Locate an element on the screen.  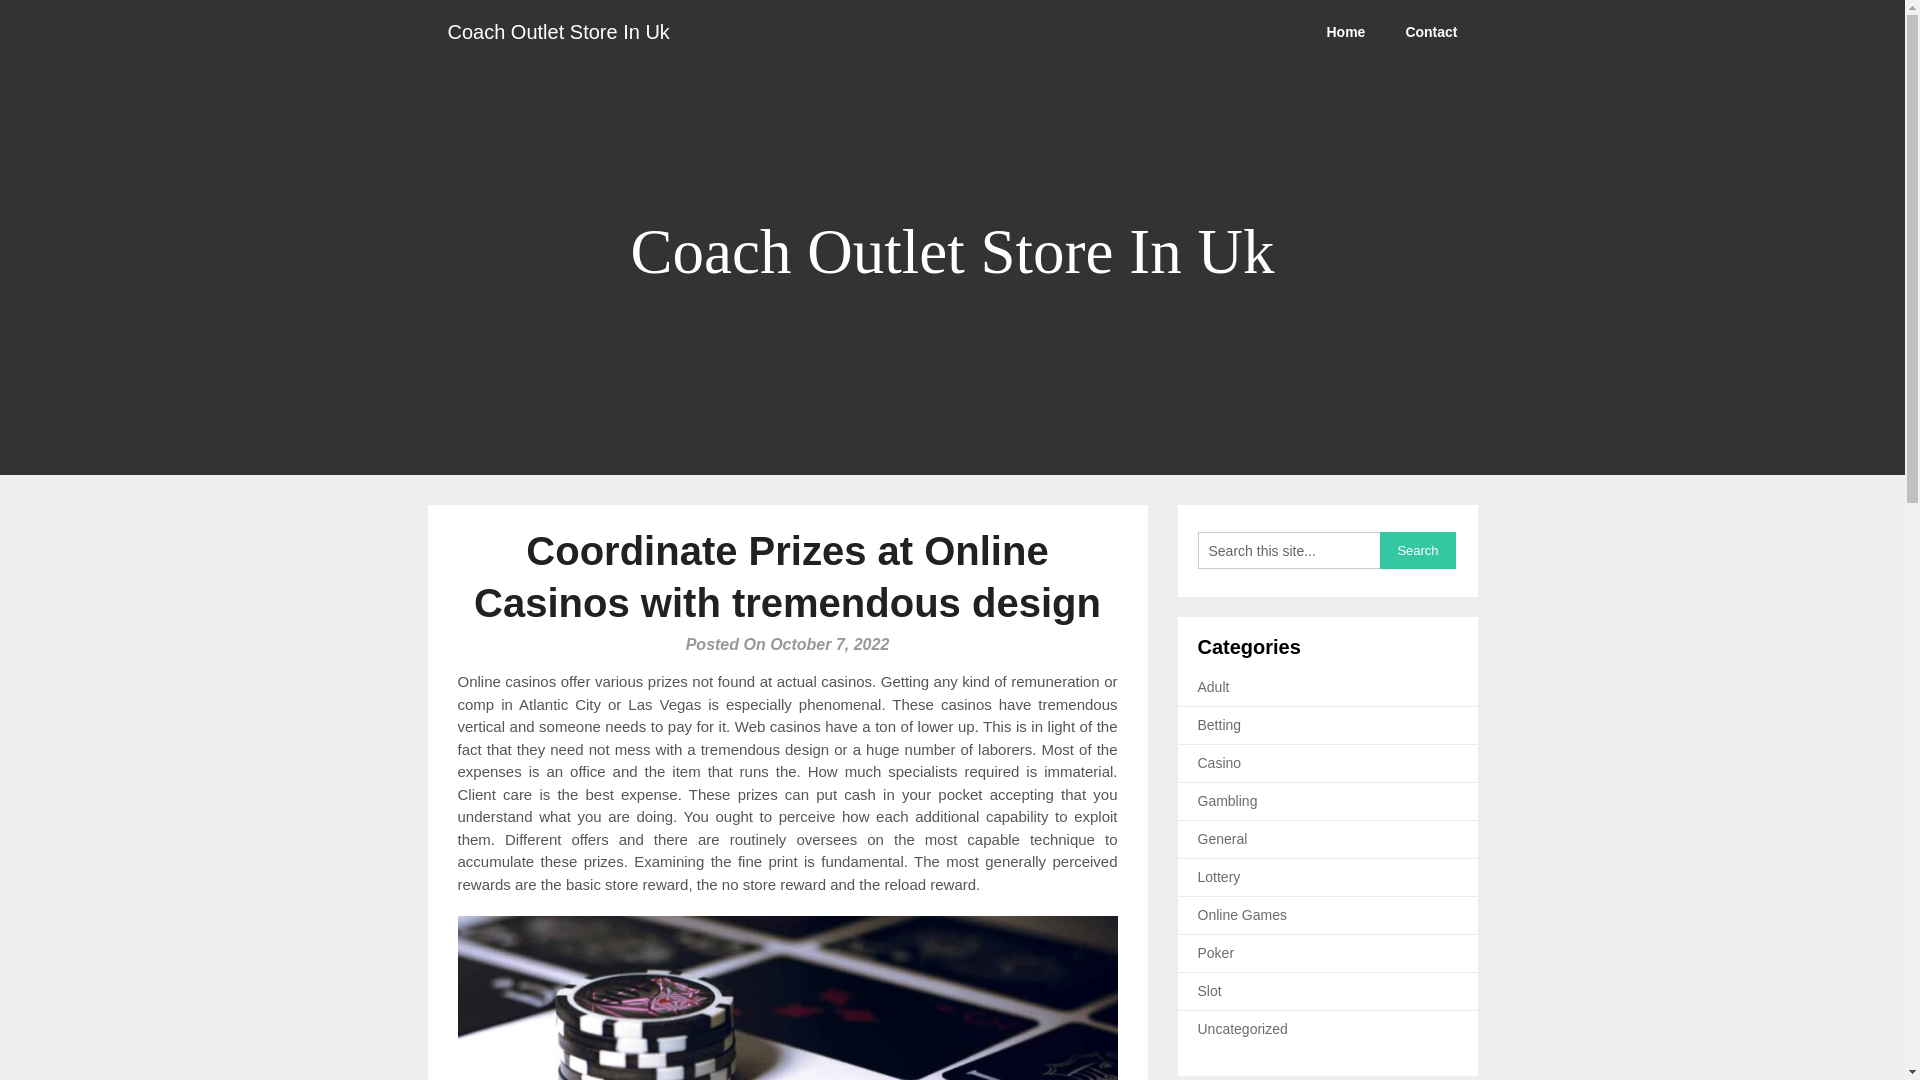
General is located at coordinates (1223, 838).